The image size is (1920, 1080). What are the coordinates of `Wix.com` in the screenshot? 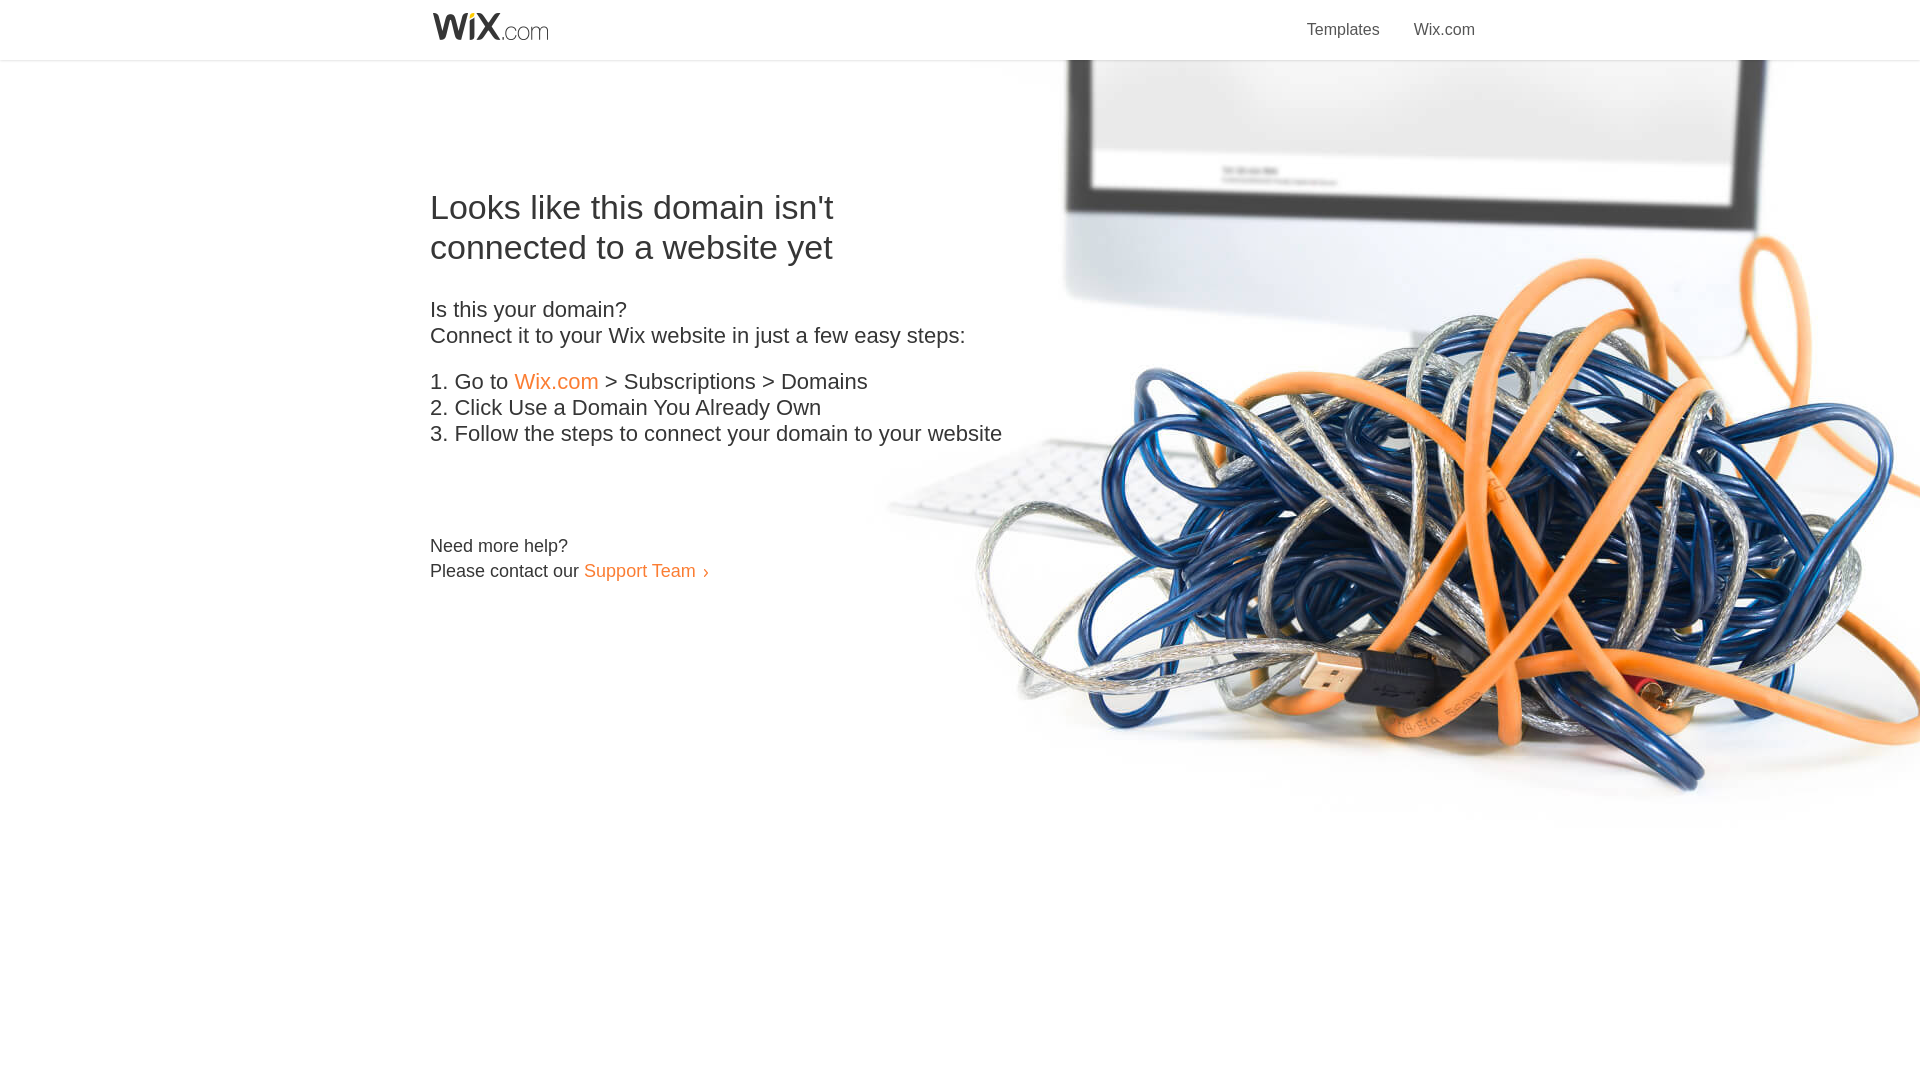 It's located at (556, 382).